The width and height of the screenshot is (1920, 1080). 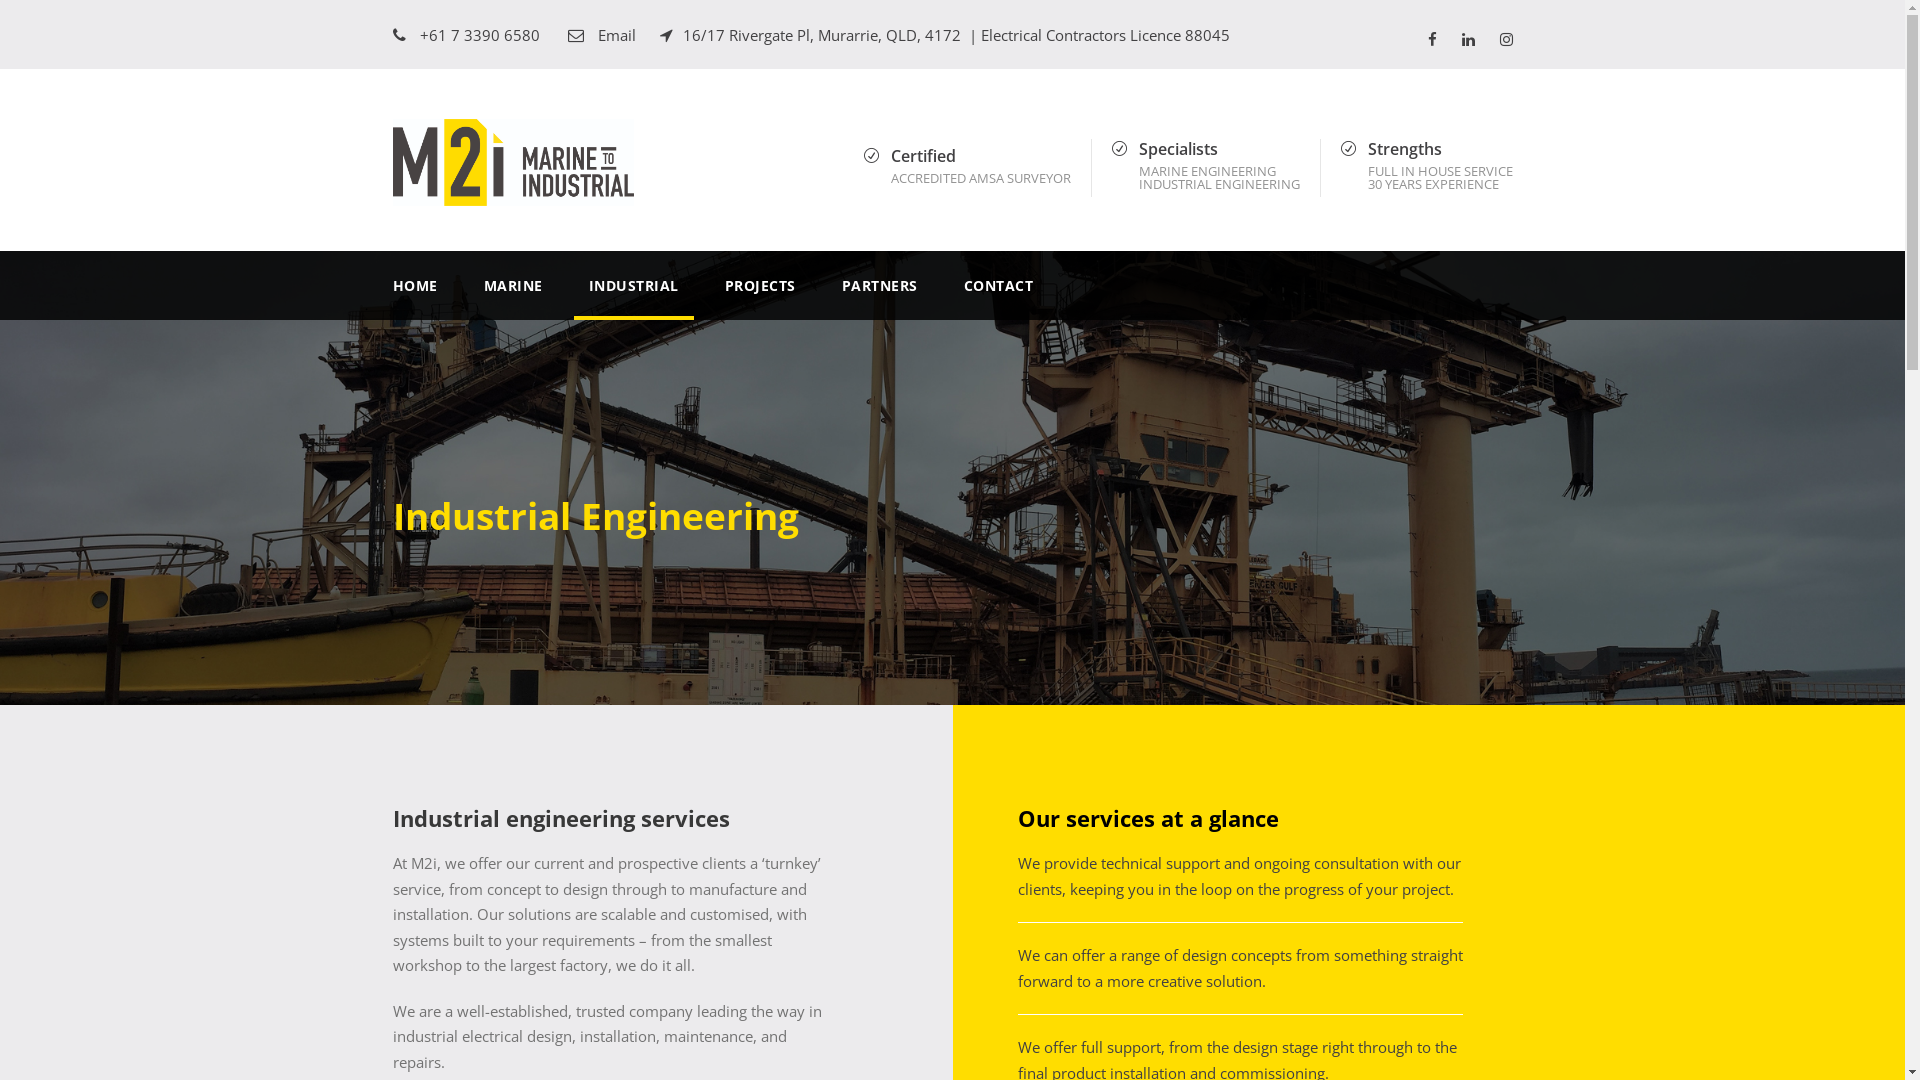 I want to click on INDUSTRIAL, so click(x=633, y=298).